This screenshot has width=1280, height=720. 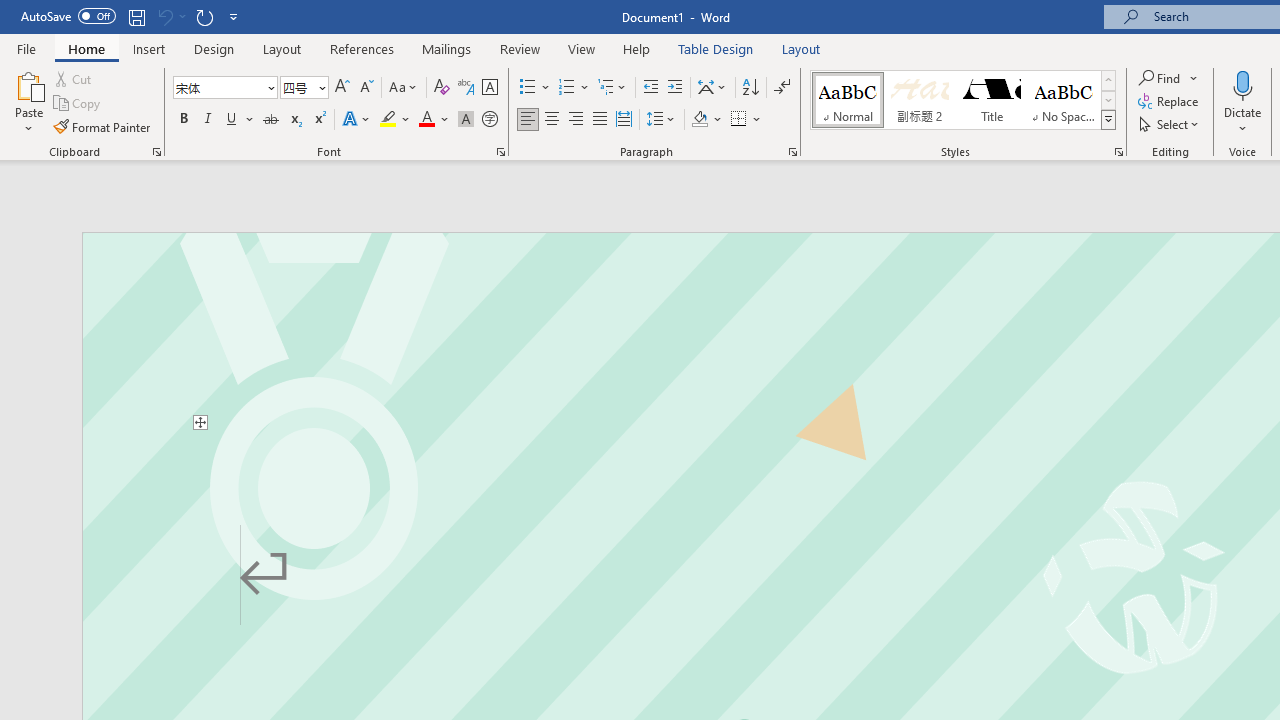 I want to click on Select, so click(x=1170, y=124).